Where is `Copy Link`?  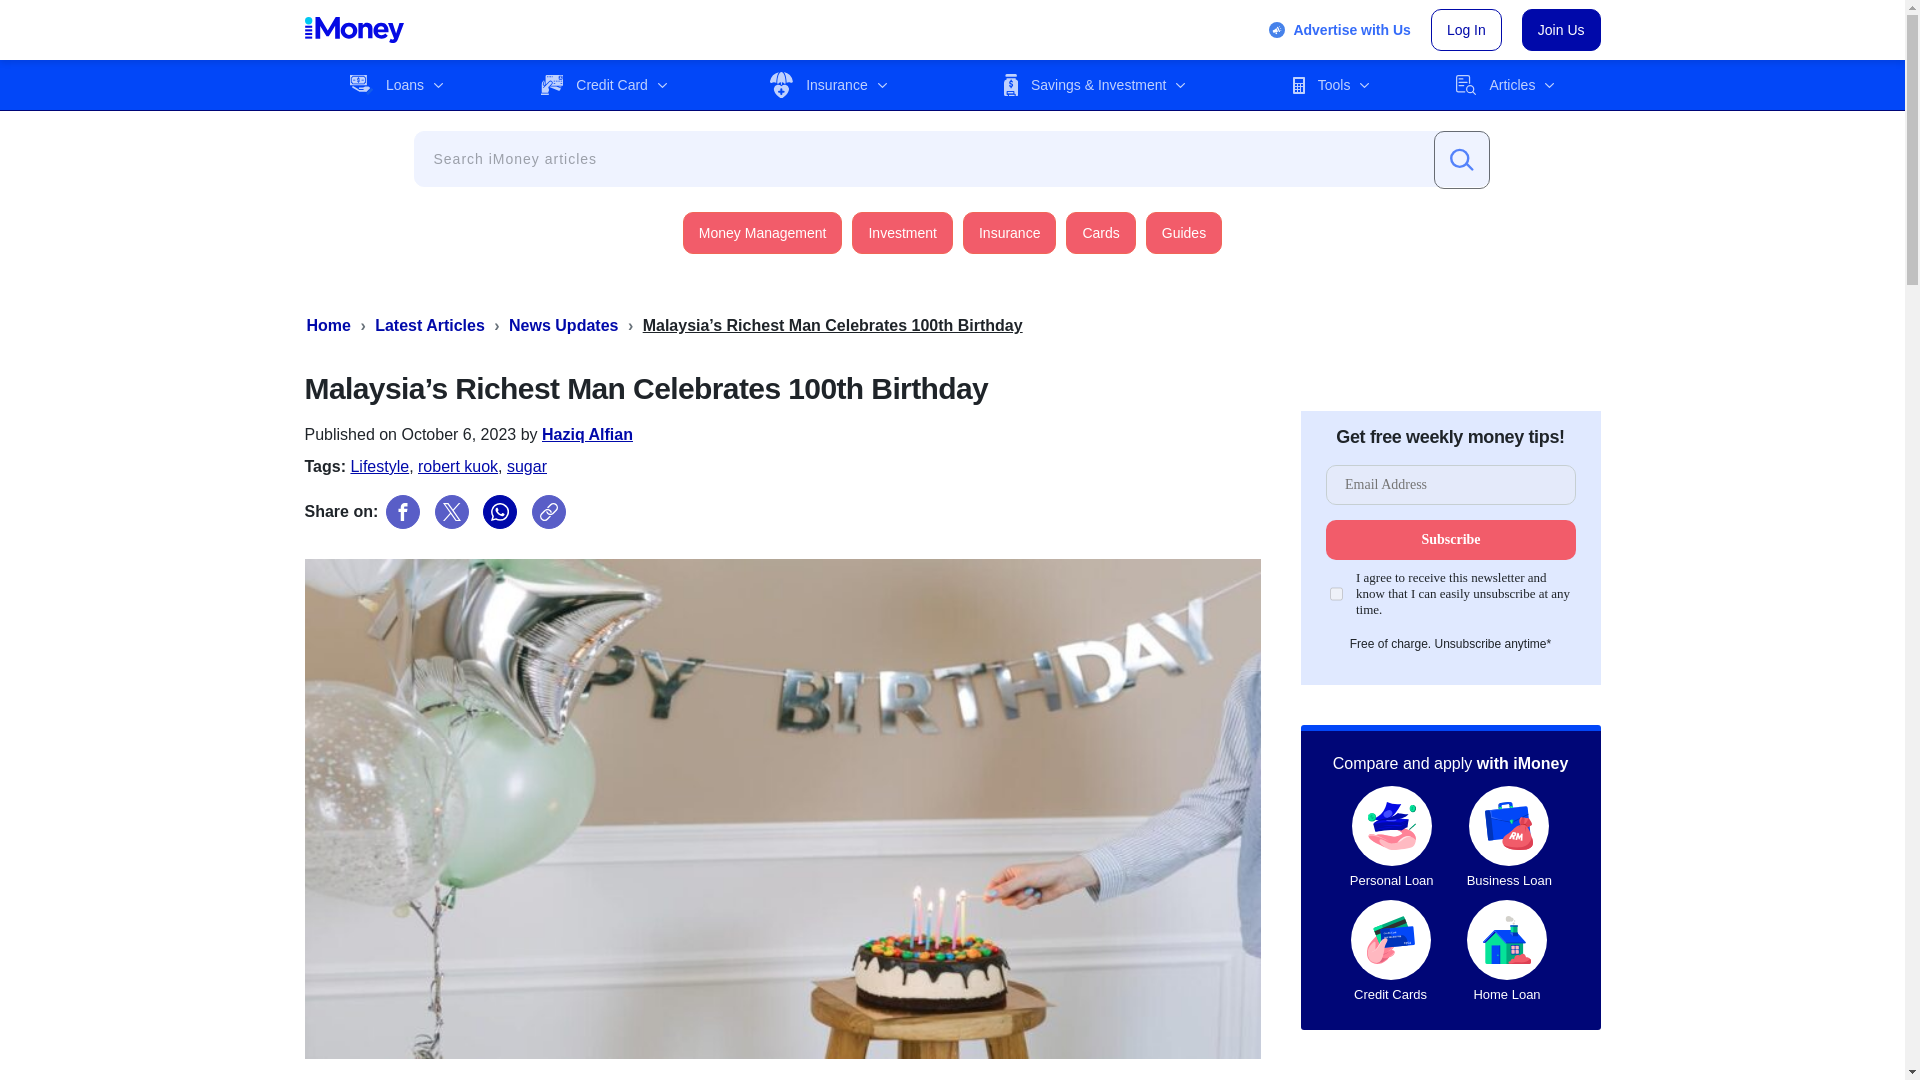 Copy Link is located at coordinates (548, 512).